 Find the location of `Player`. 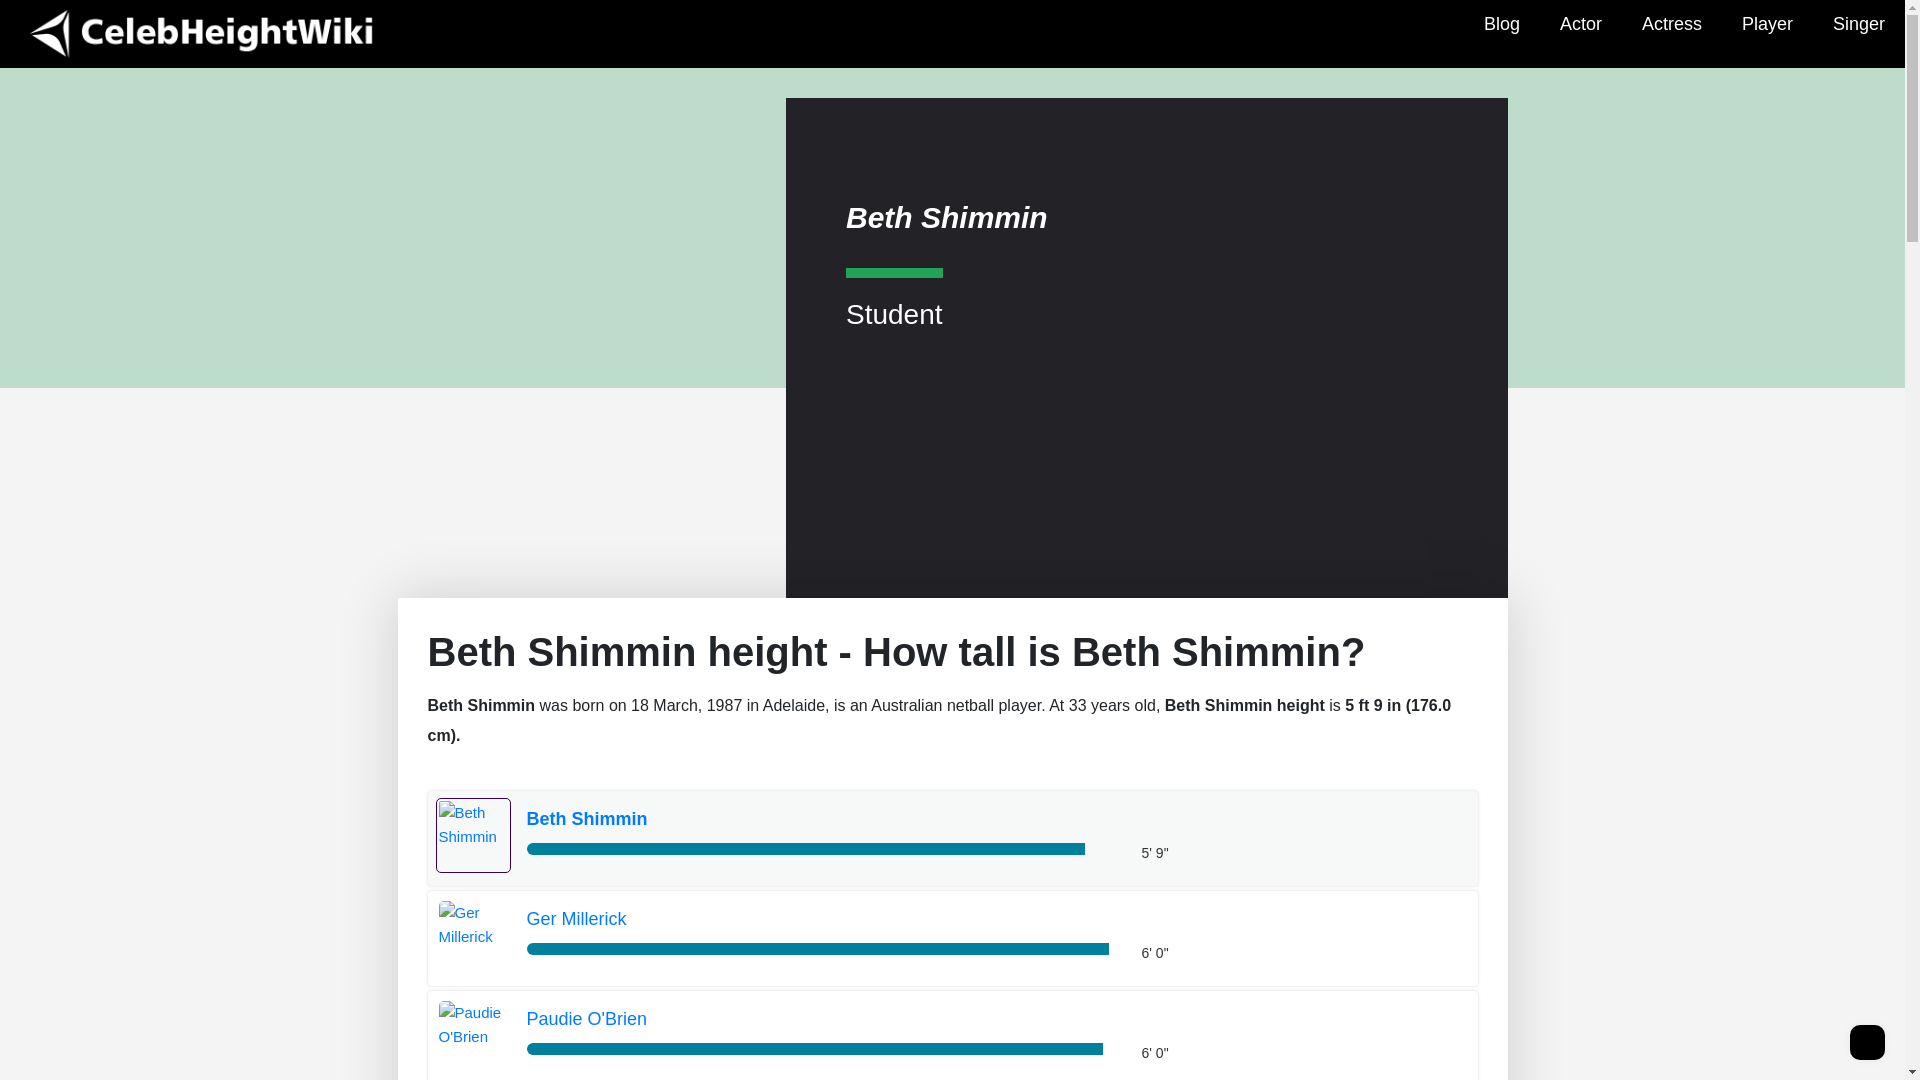

Player is located at coordinates (1767, 24).